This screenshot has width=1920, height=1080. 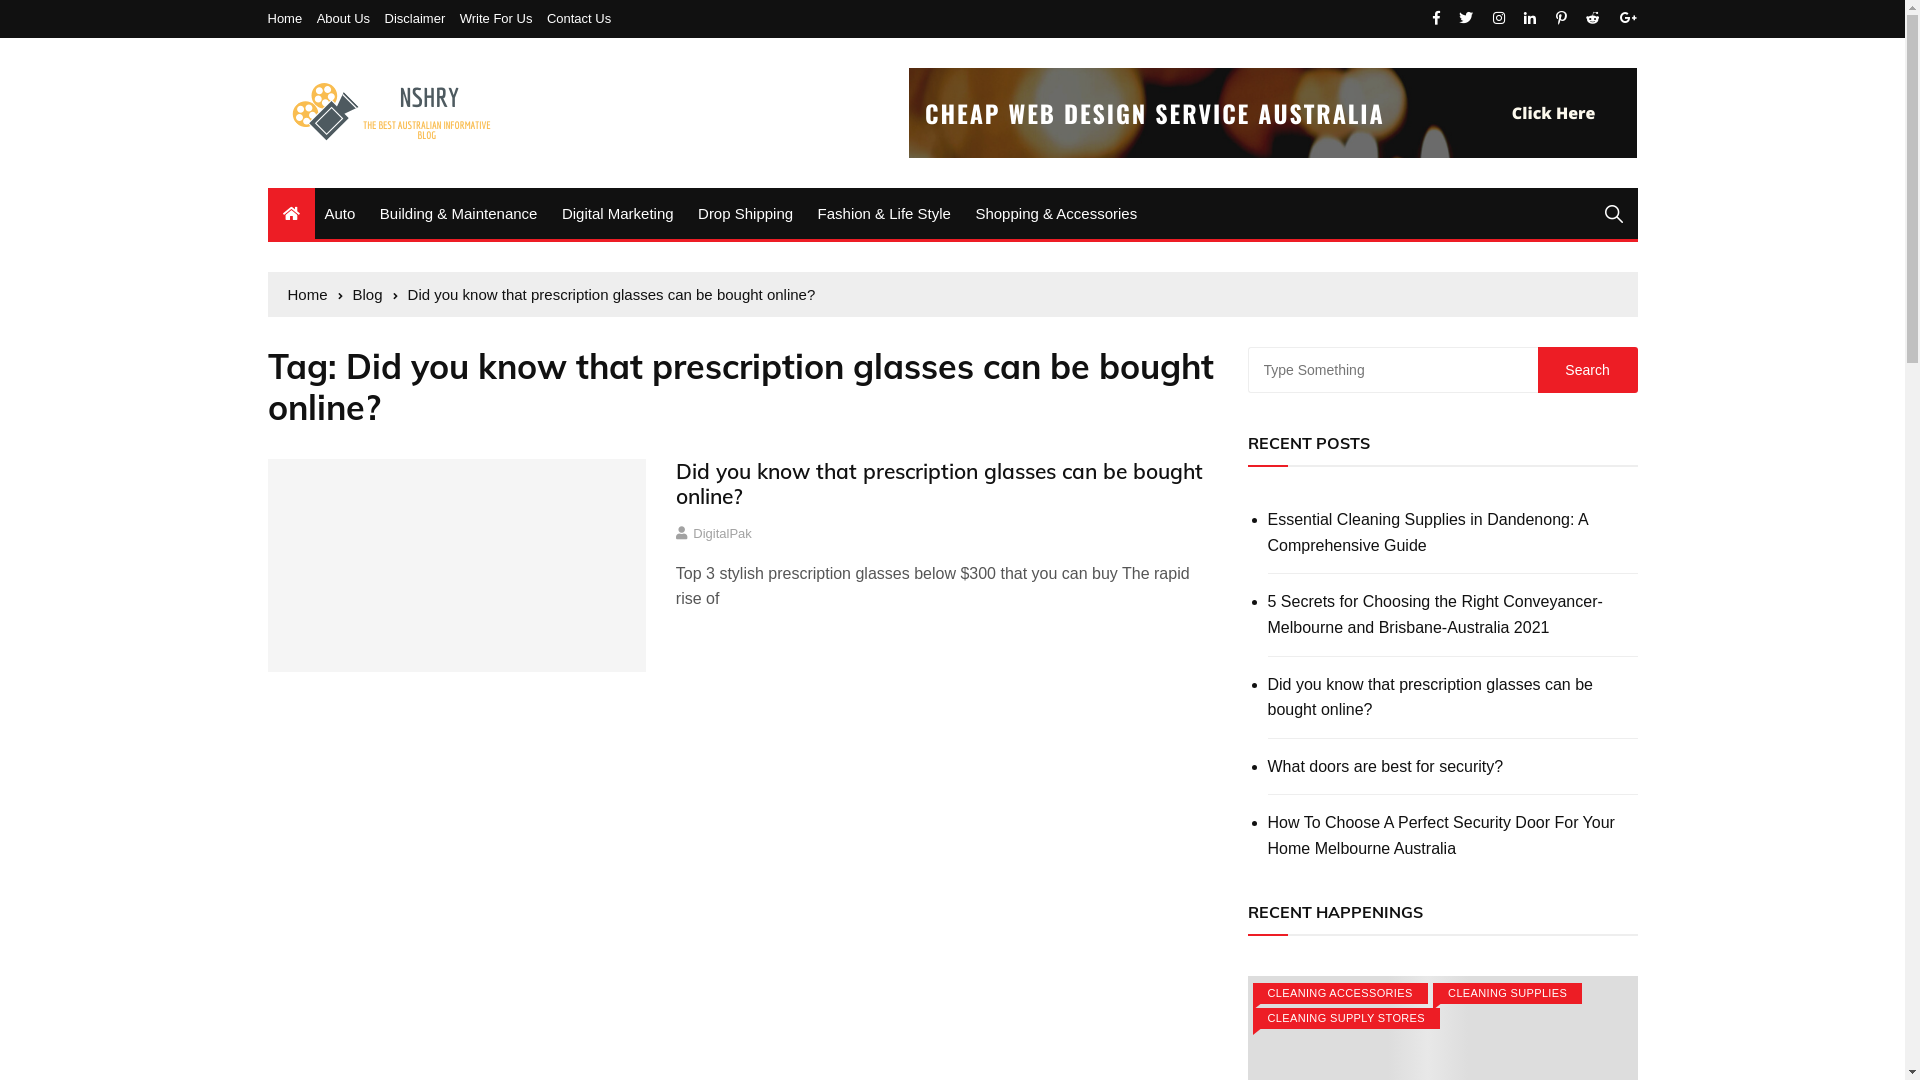 I want to click on Disclaimer, so click(x=420, y=18).